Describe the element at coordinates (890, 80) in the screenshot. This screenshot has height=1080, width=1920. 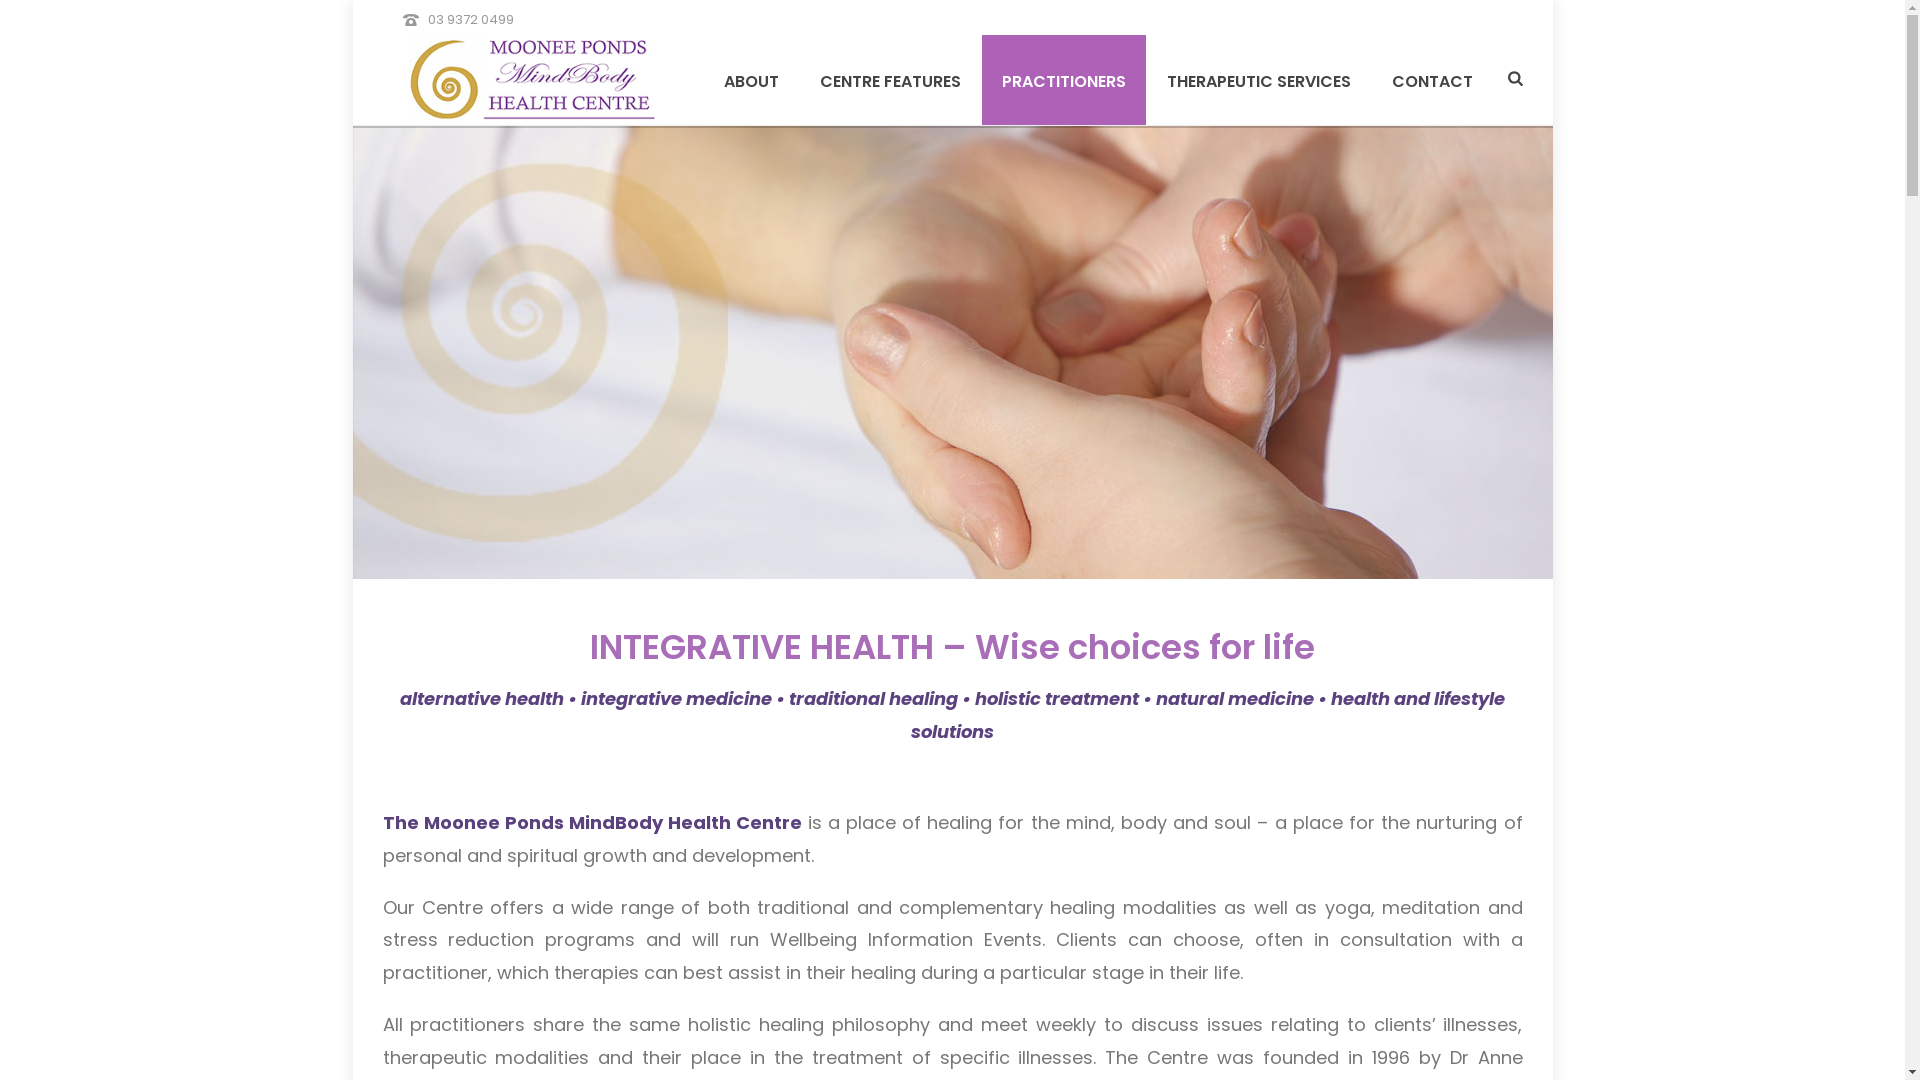
I see `CENTRE FEATURES` at that location.